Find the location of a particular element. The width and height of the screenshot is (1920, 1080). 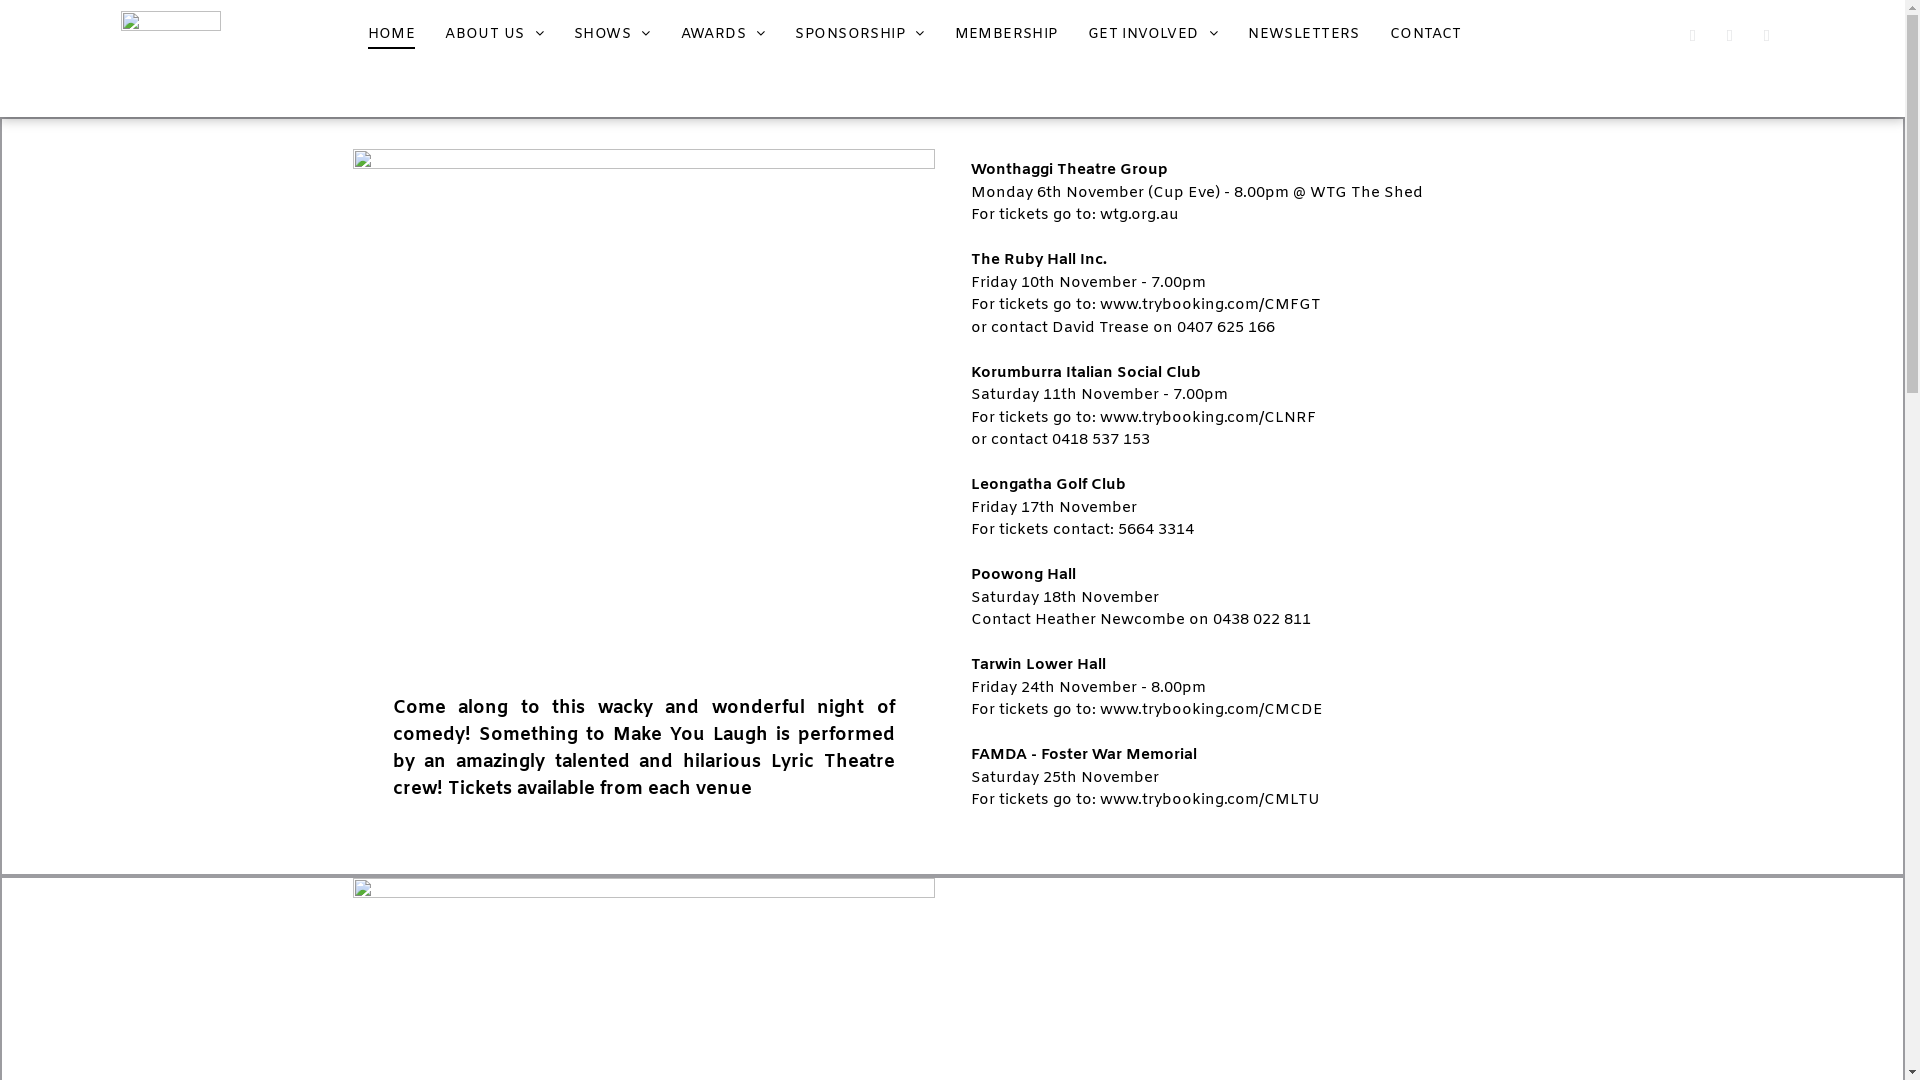

ABOUT US is located at coordinates (494, 34).